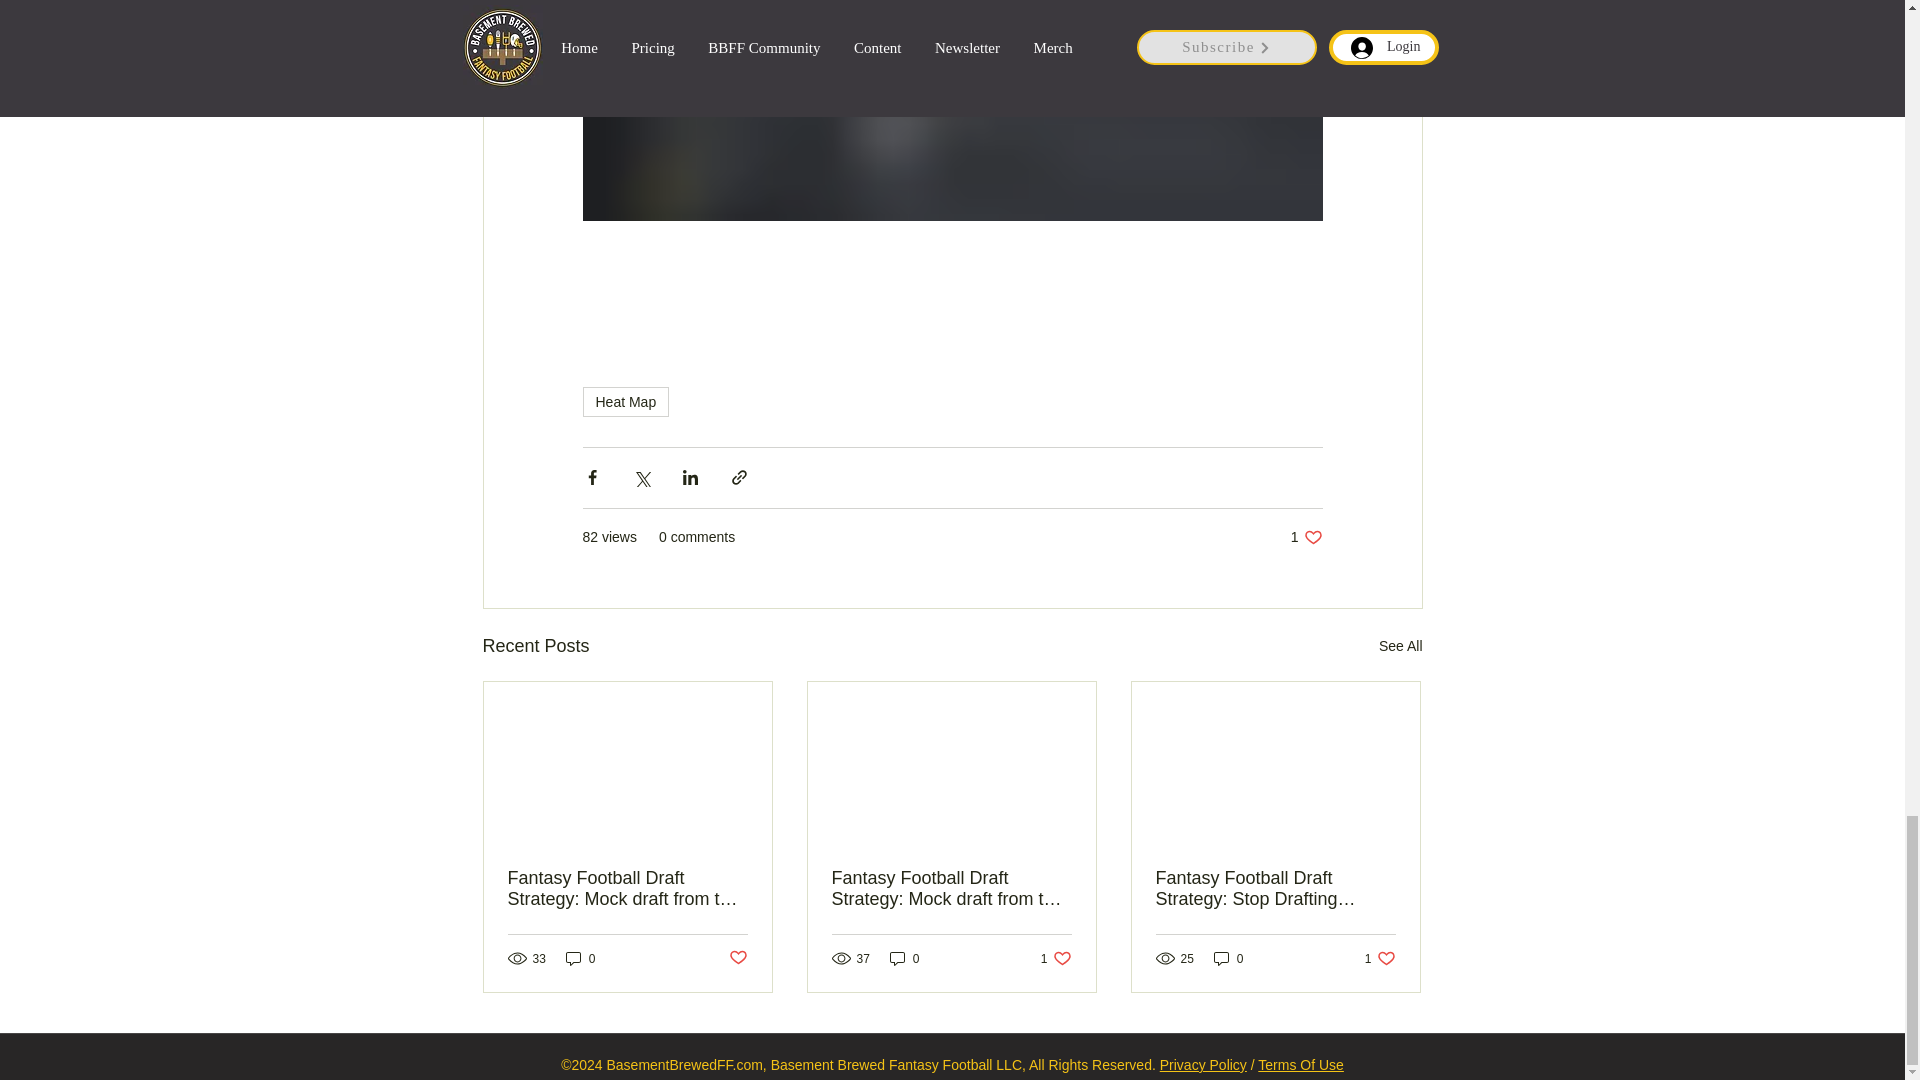  I want to click on 0, so click(580, 958).